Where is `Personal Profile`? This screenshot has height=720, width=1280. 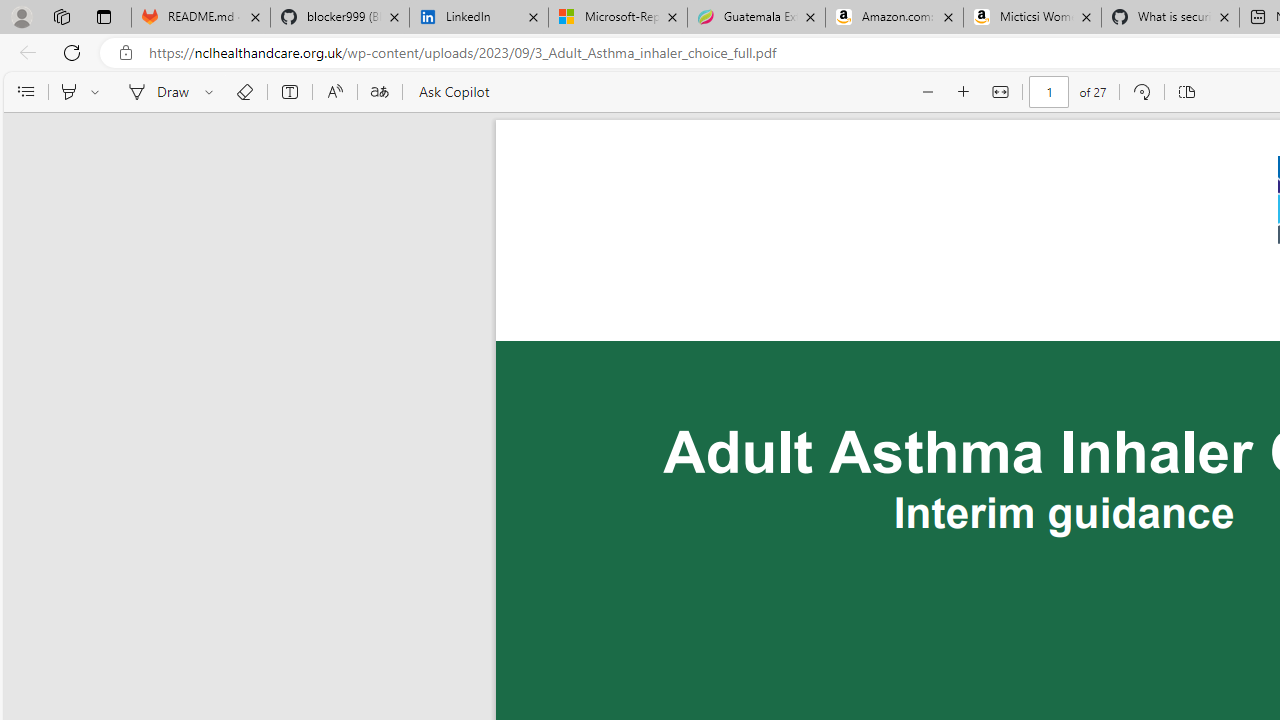 Personal Profile is located at coordinates (21, 16).